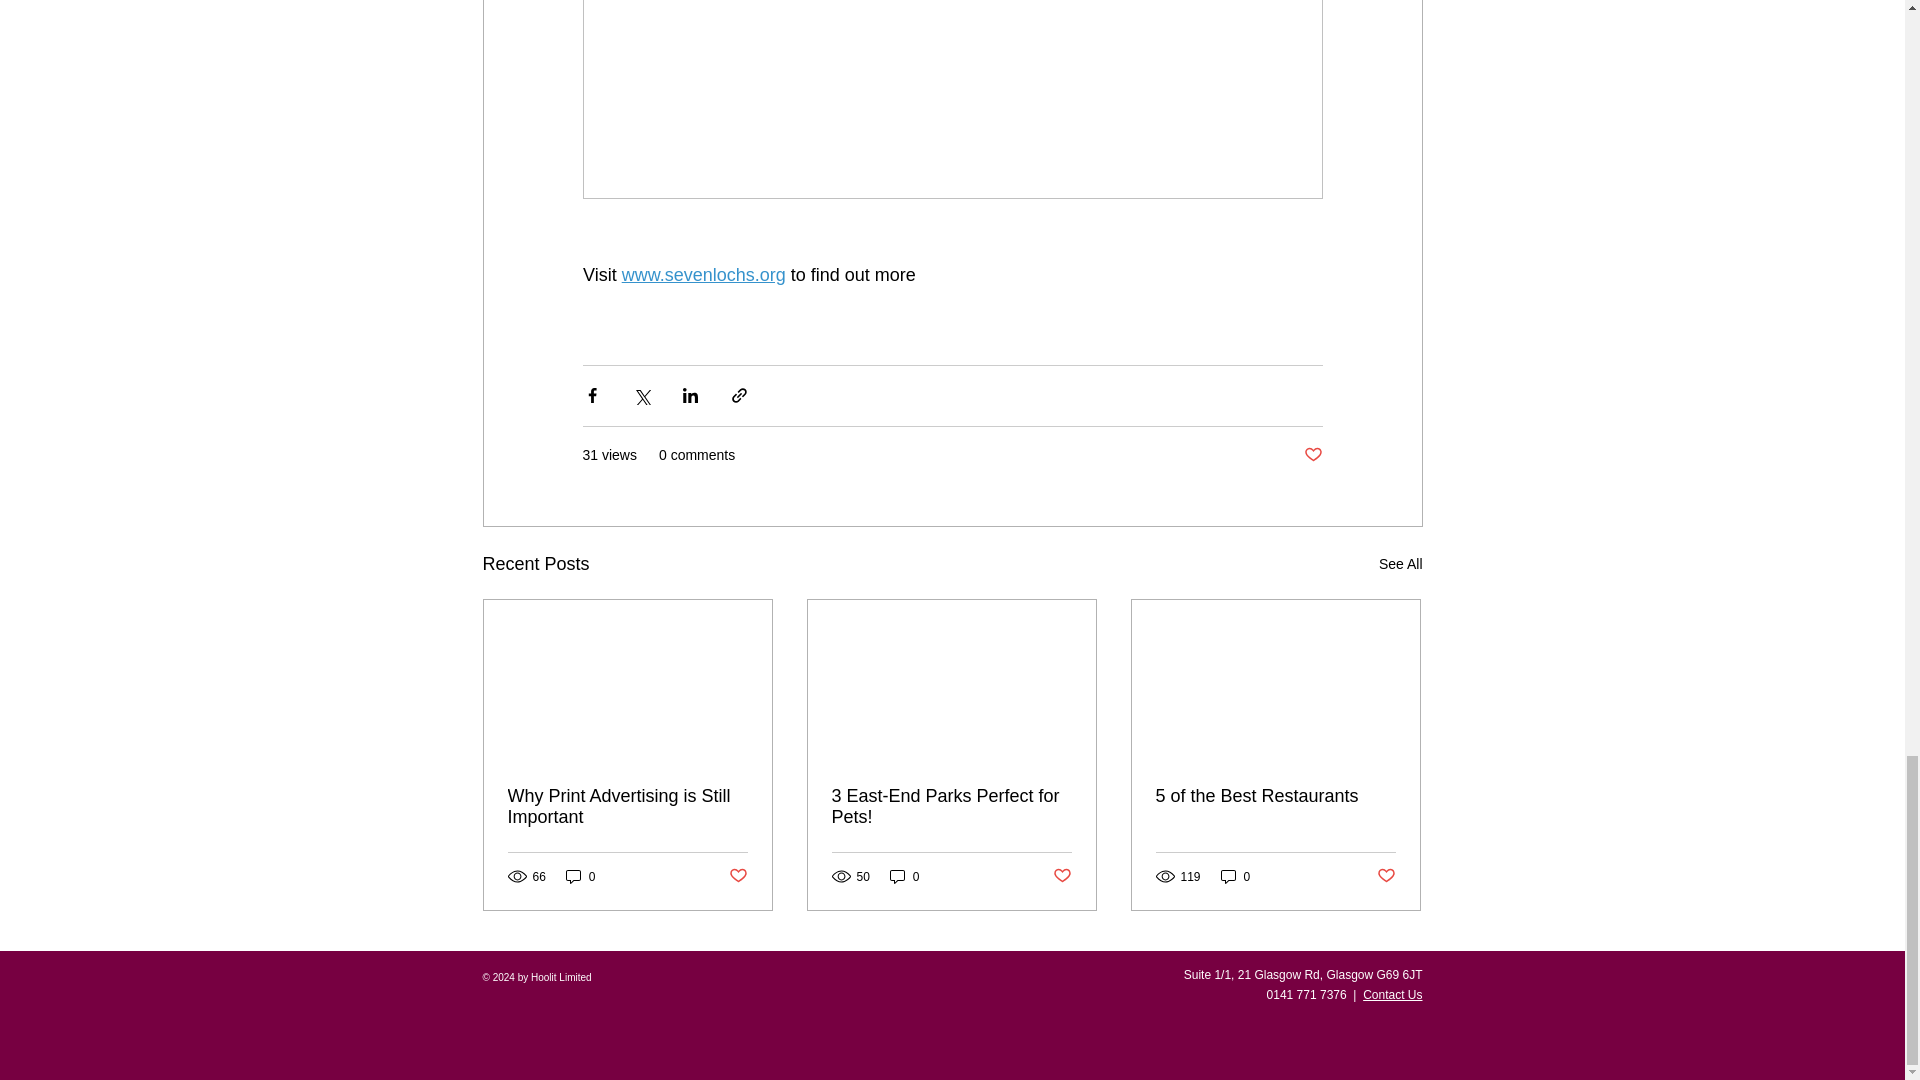  I want to click on 0, so click(580, 876).